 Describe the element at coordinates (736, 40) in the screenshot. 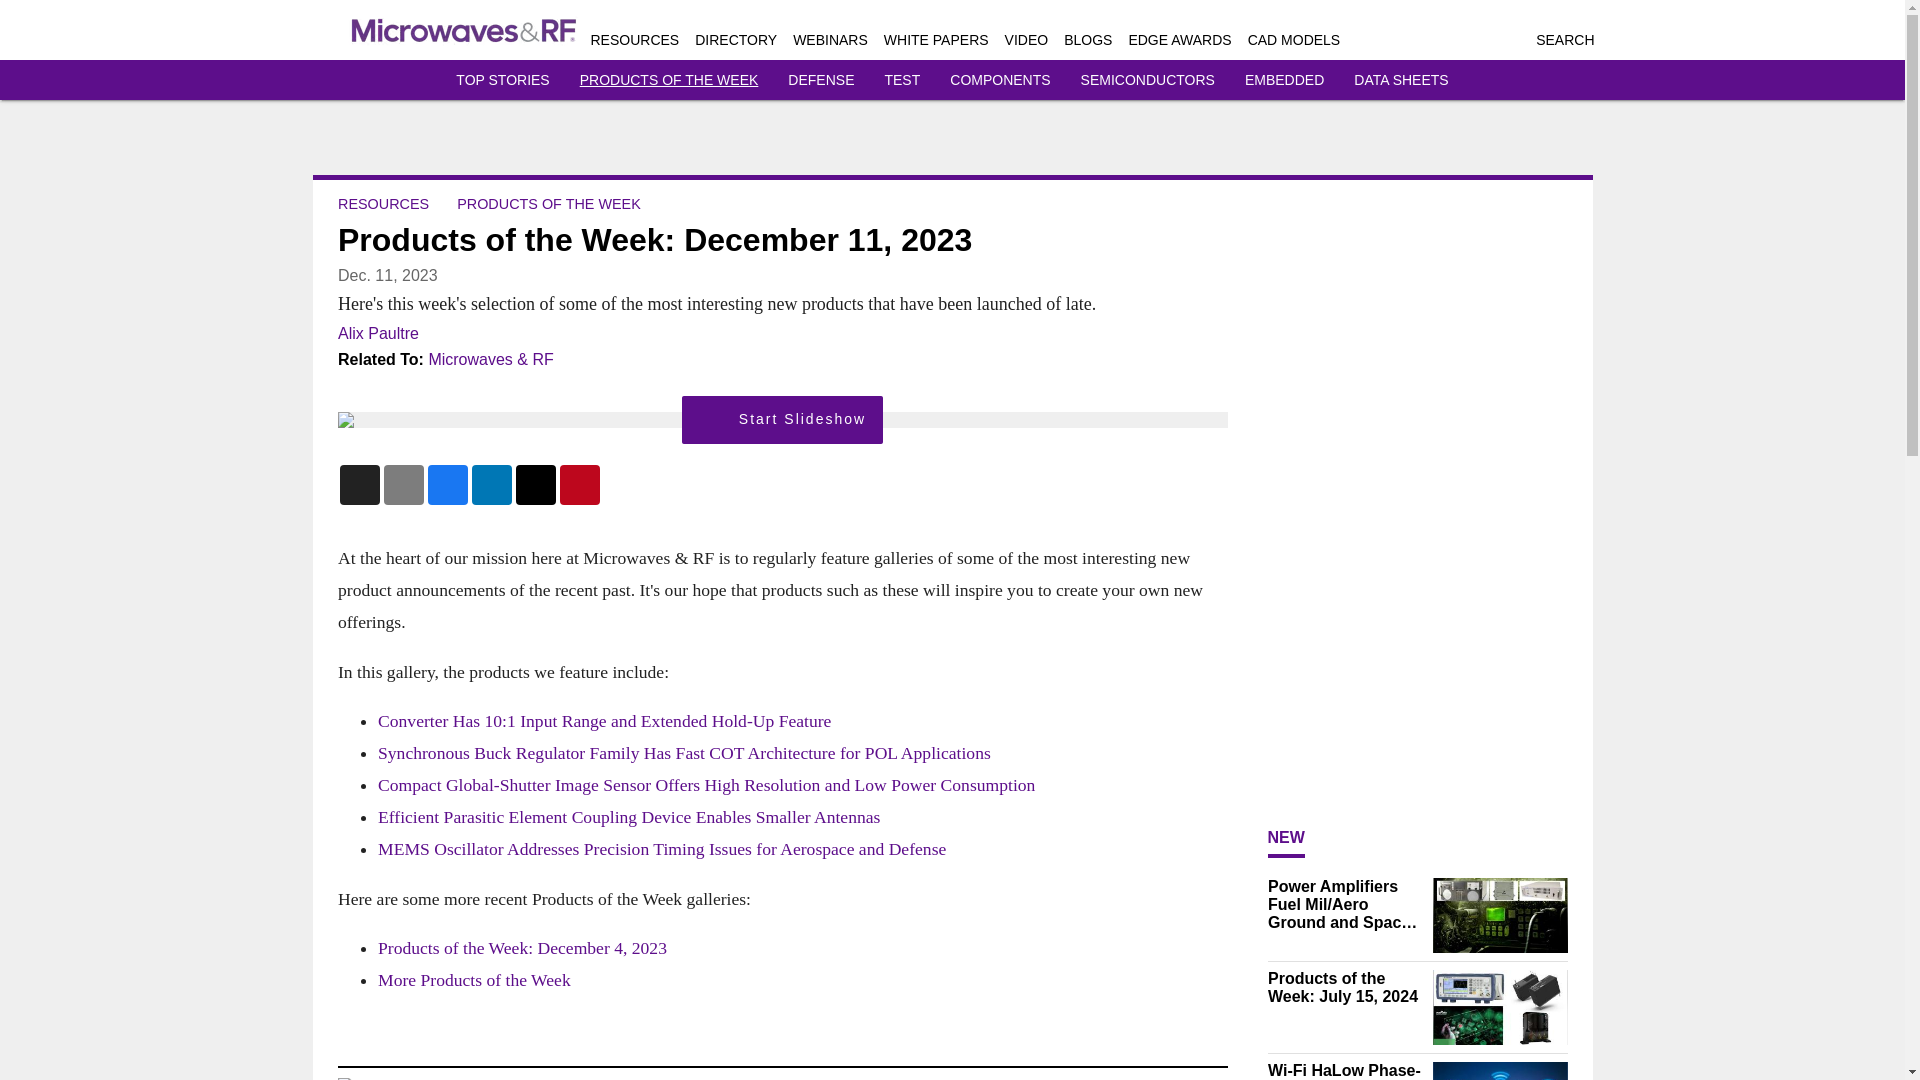

I see `DIRECTORY` at that location.